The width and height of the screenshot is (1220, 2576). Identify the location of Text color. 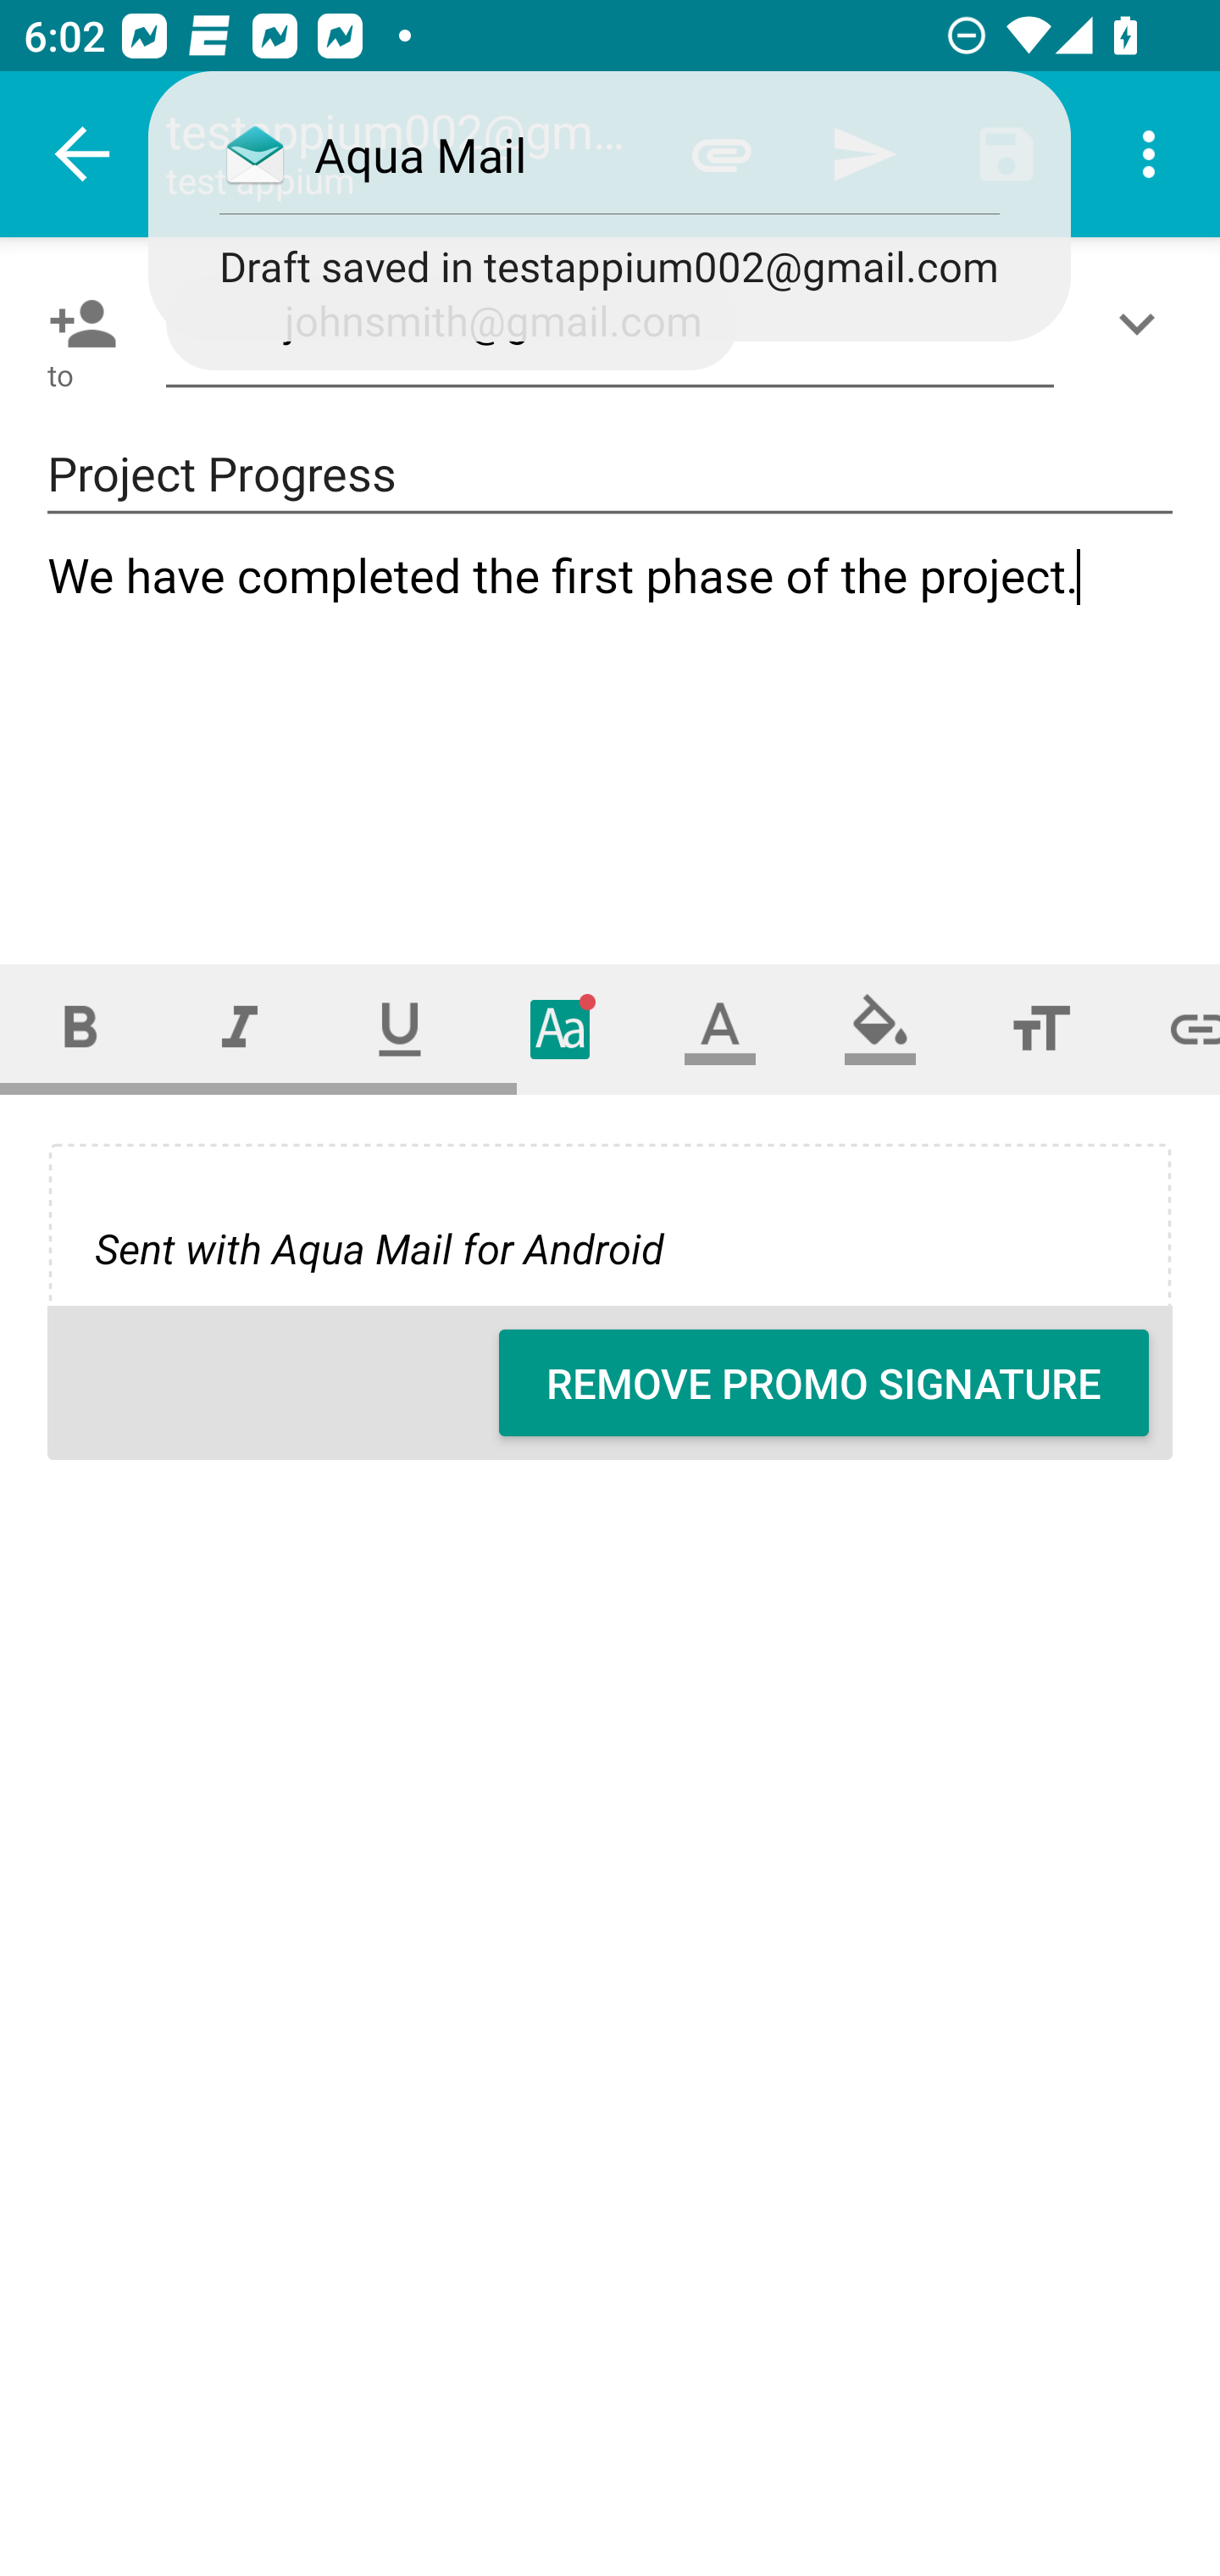
(720, 1029).